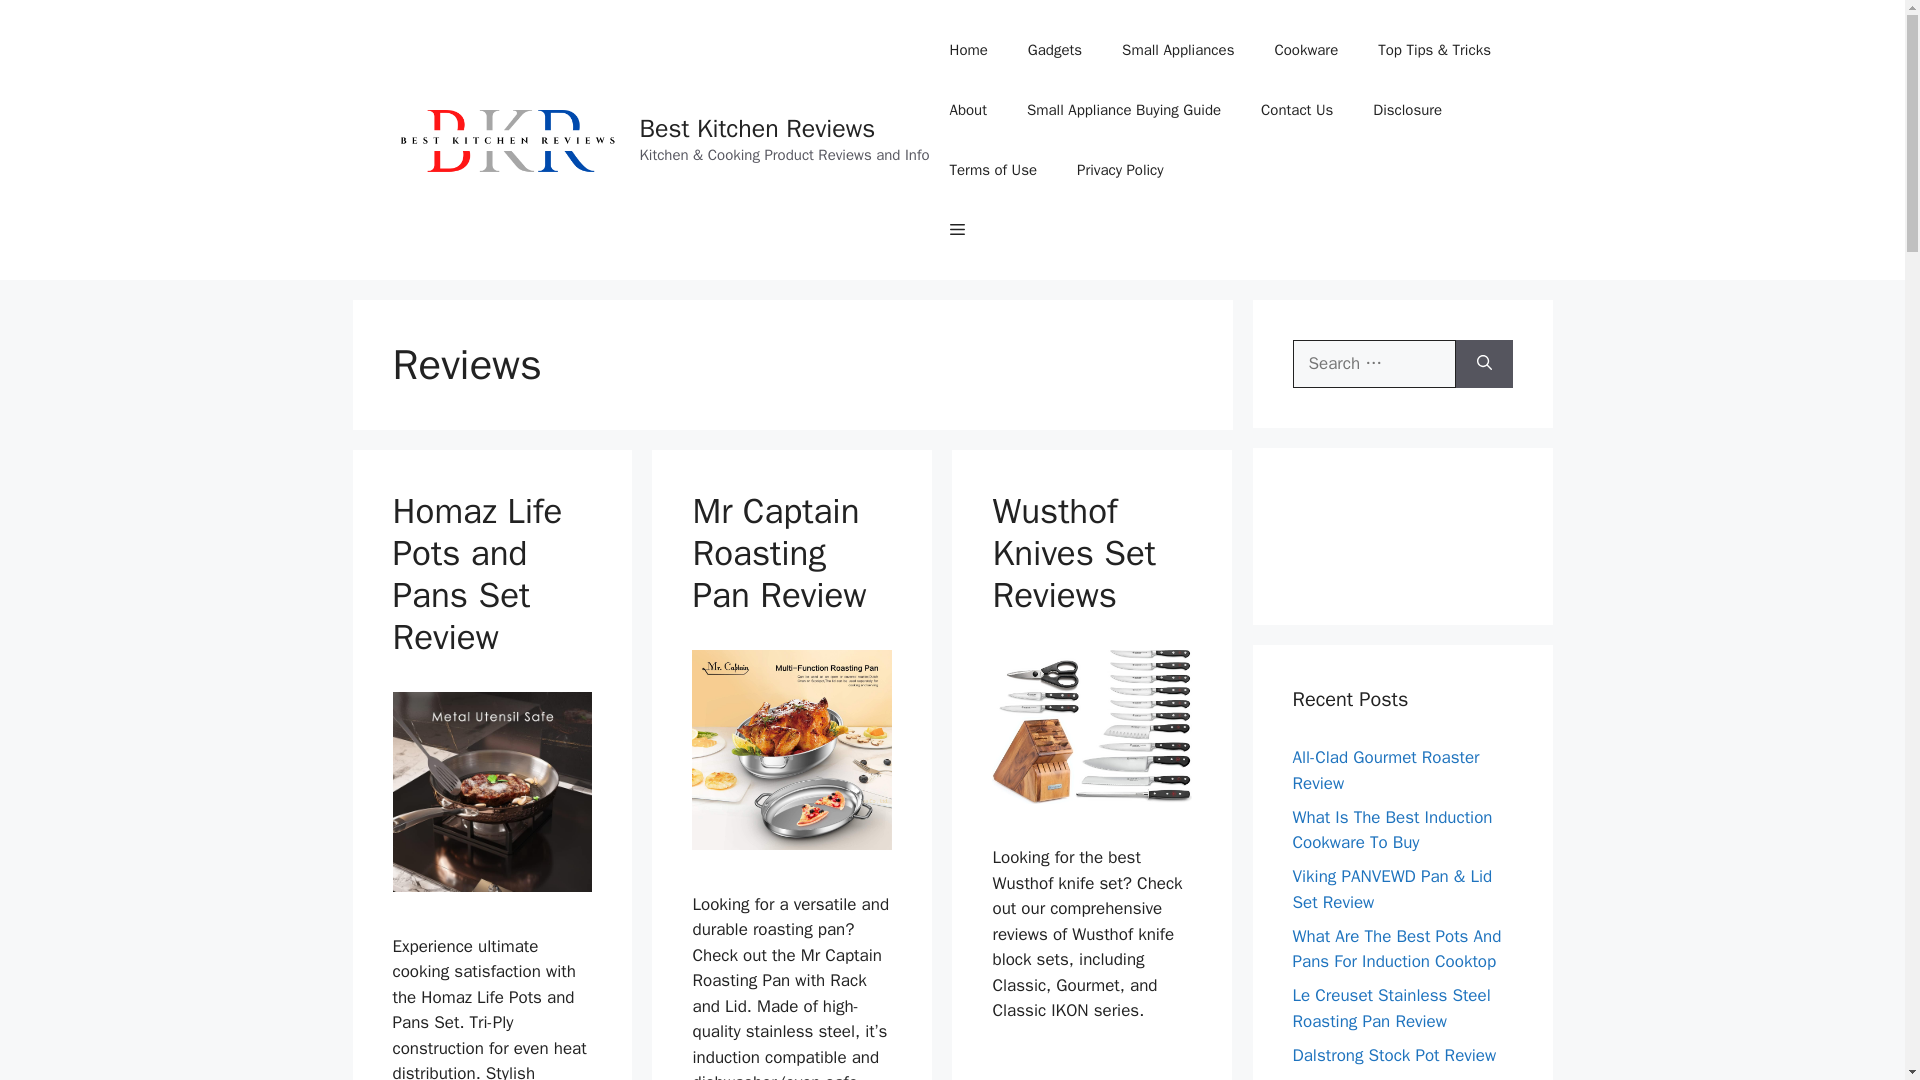 Image resolution: width=1920 pixels, height=1080 pixels. What do you see at coordinates (1305, 50) in the screenshot?
I see `Cookware` at bounding box center [1305, 50].